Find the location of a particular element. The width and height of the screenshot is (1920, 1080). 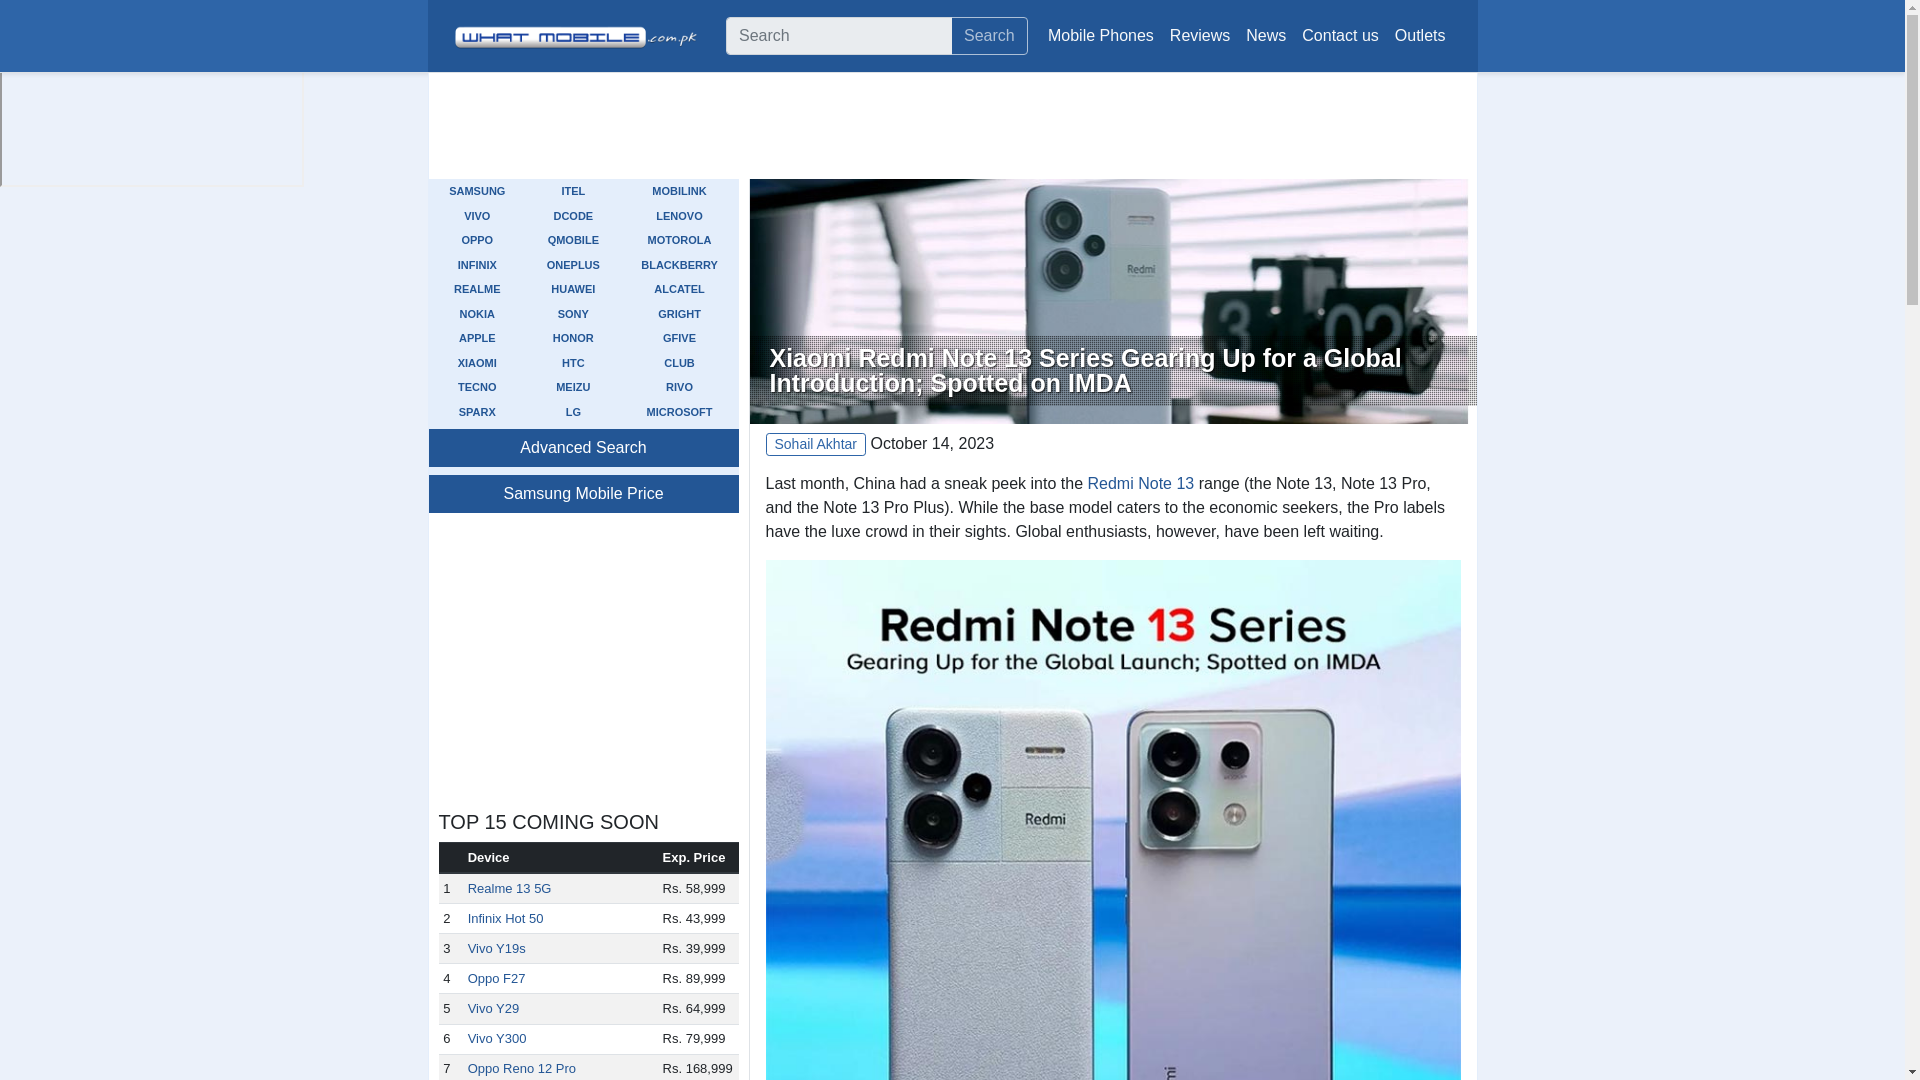

News is located at coordinates (1266, 36).